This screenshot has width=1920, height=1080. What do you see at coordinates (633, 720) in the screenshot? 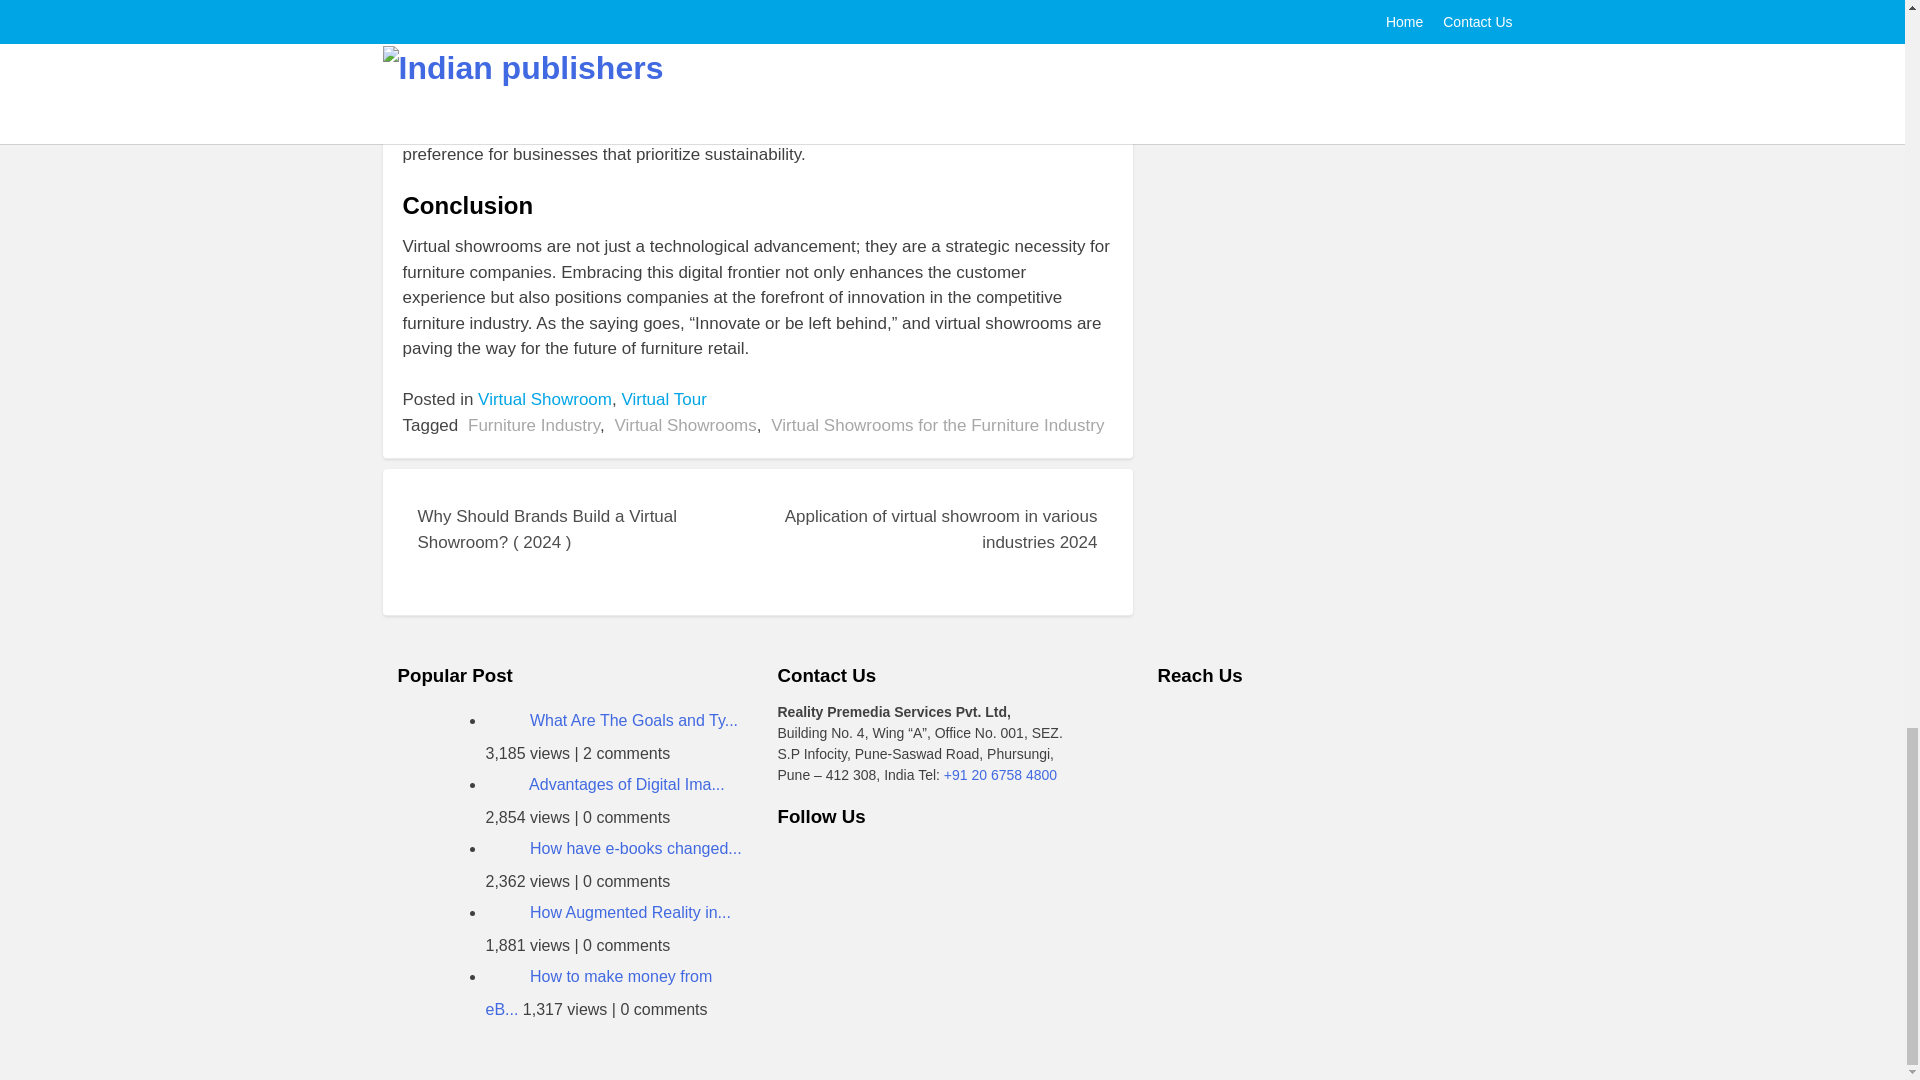
I see `What Are The Goals and Ty...` at bounding box center [633, 720].